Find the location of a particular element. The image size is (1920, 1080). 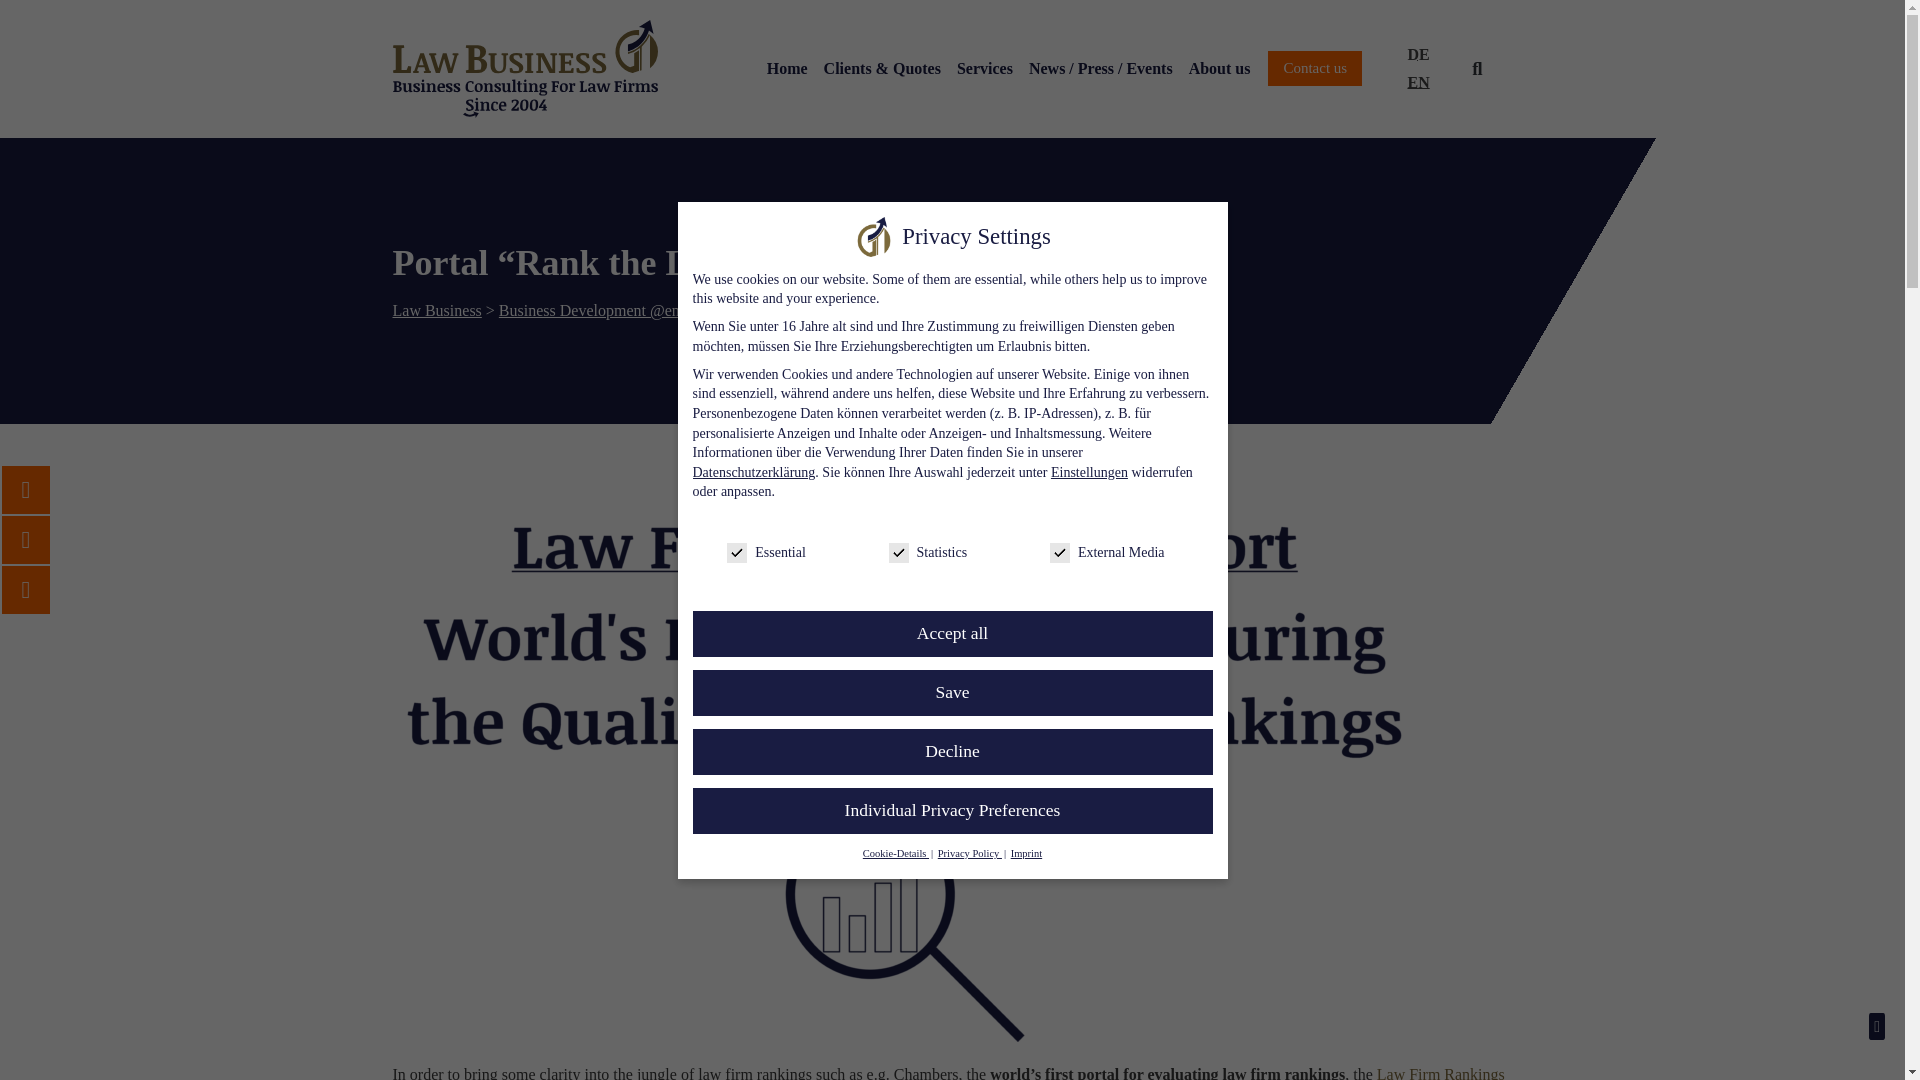

Law Business is located at coordinates (436, 310).